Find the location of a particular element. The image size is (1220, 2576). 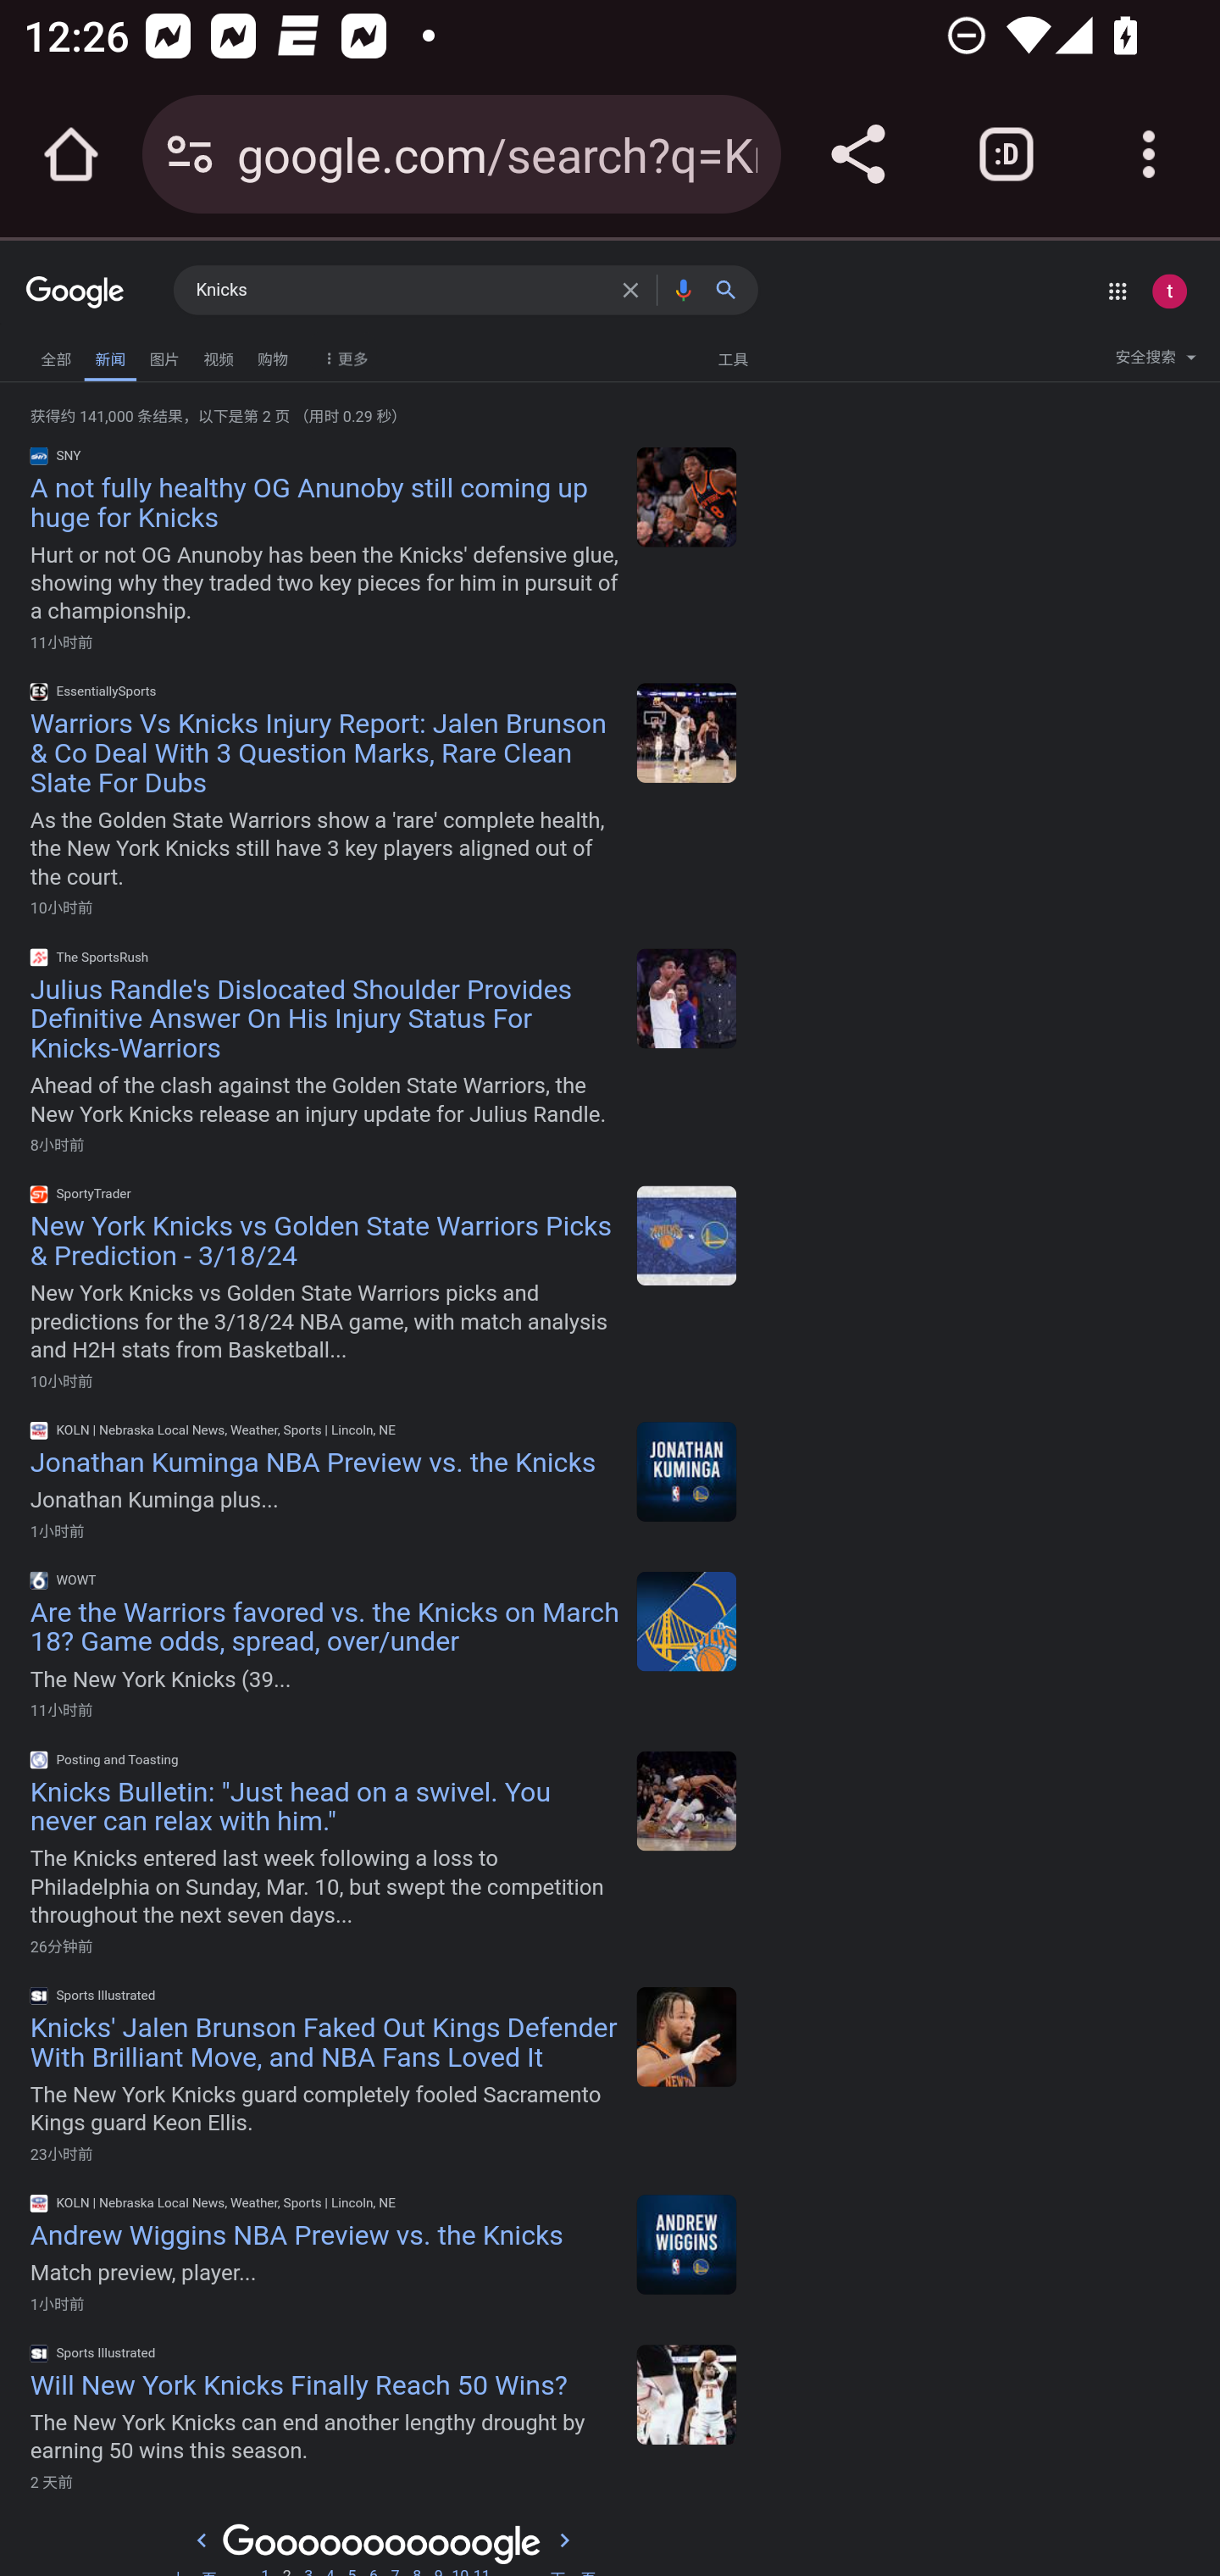

Customize and control Google Chrome is located at coordinates (1149, 154).